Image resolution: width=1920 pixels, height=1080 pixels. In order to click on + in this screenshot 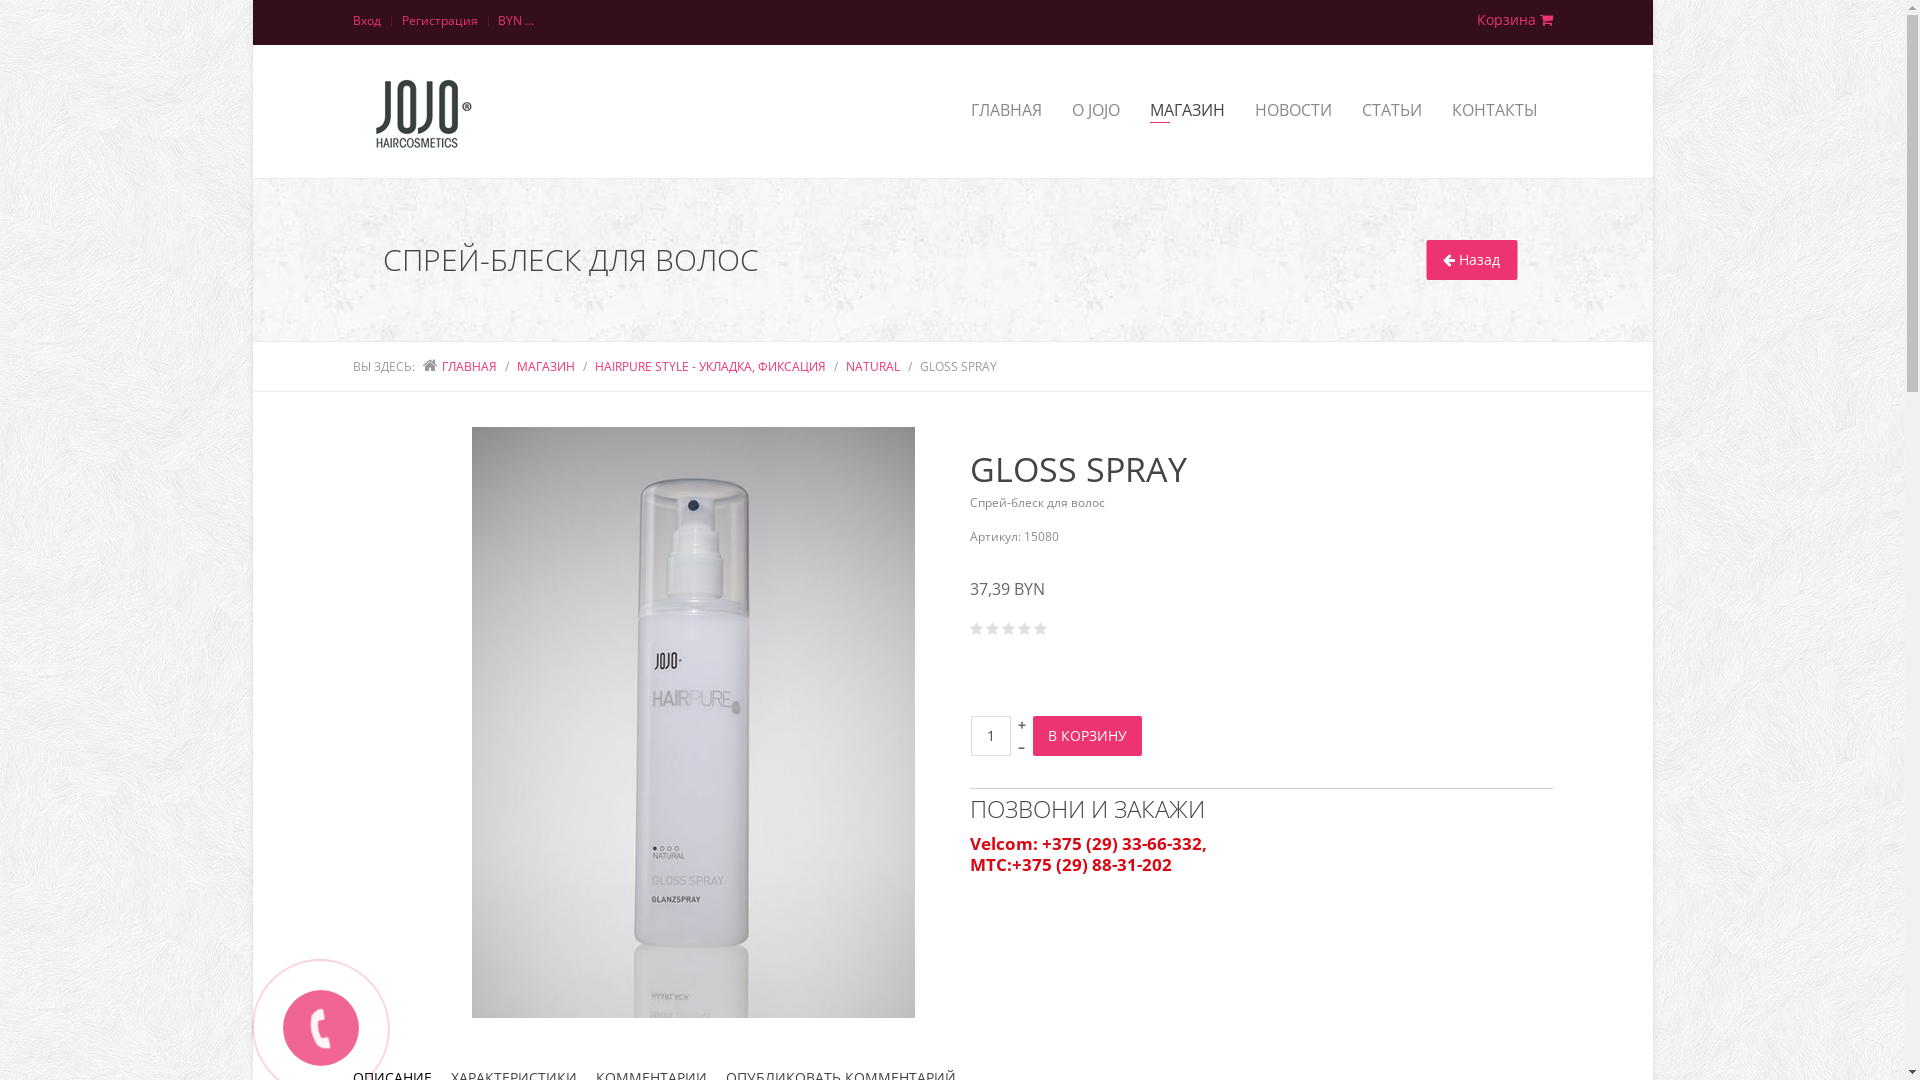, I will do `click(1022, 724)`.